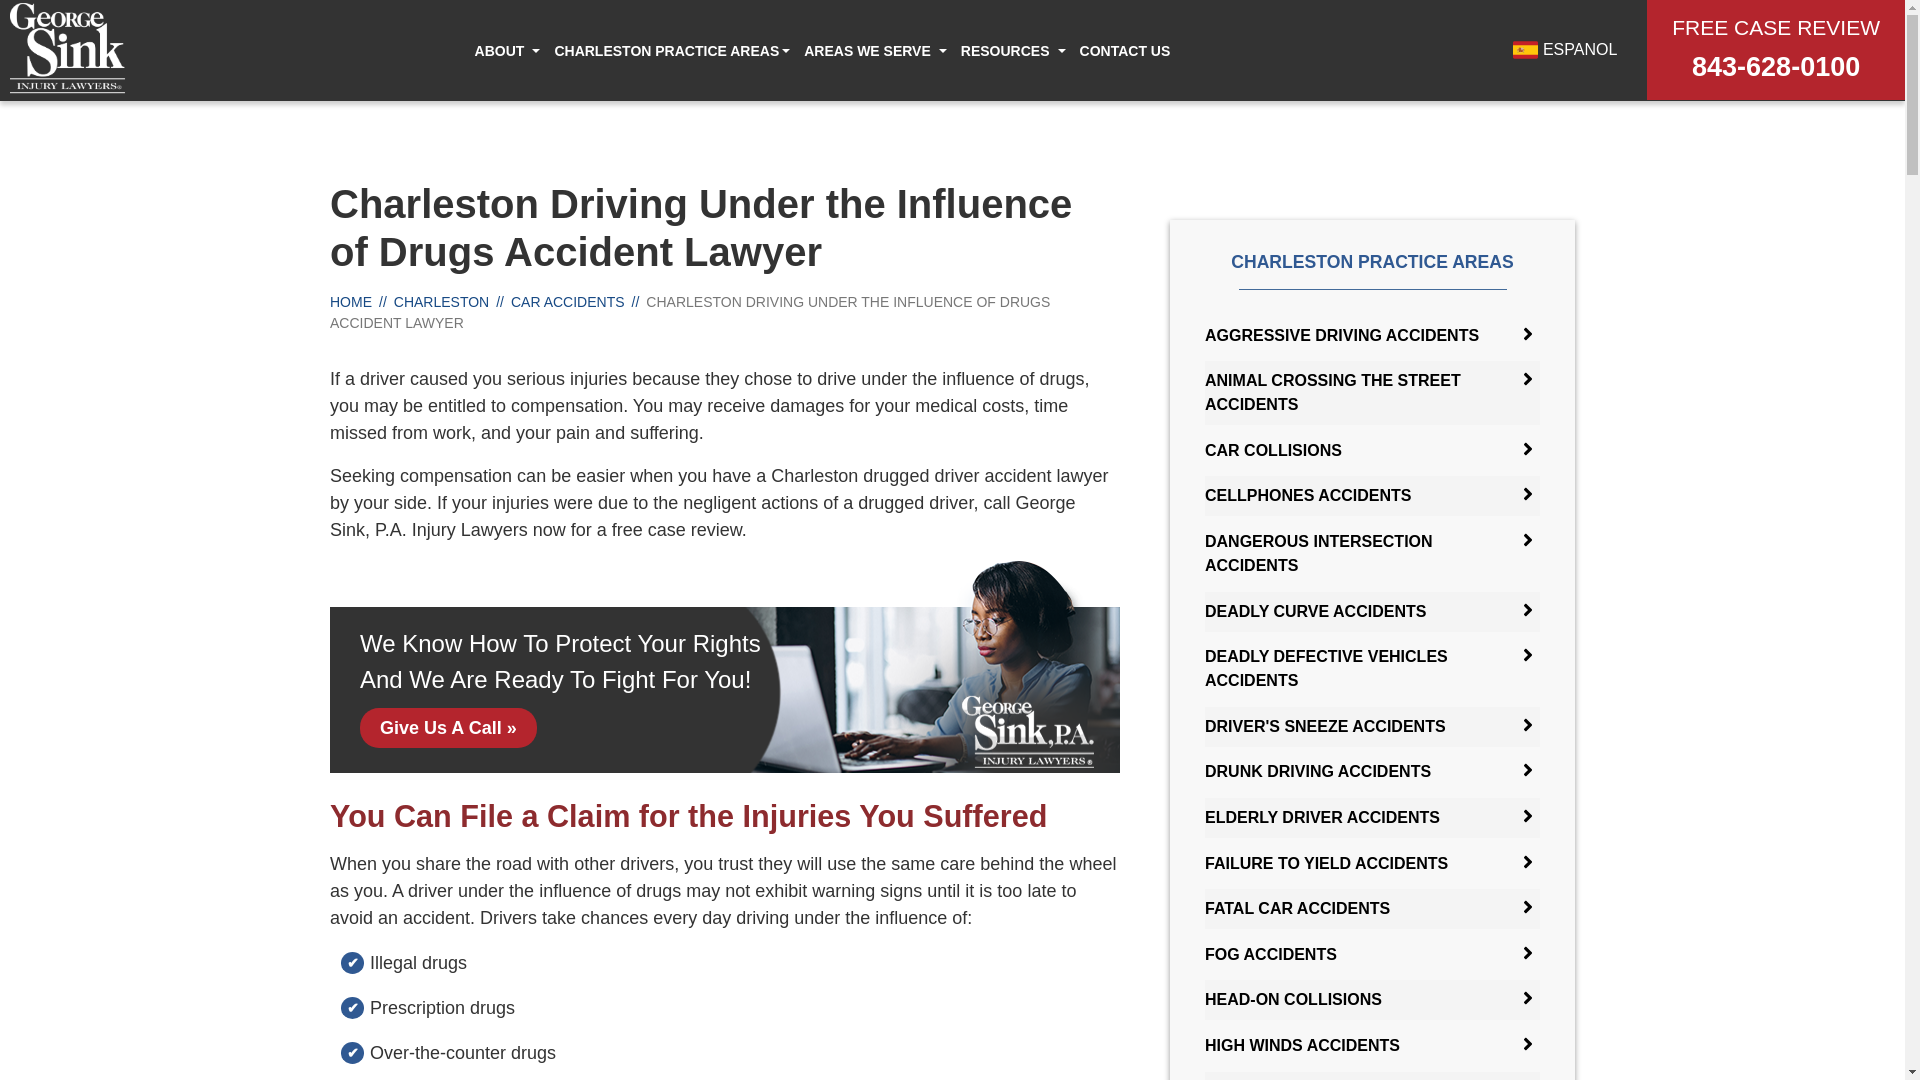  Describe the element at coordinates (788, 100) in the screenshot. I see `Charleston, SC` at that location.